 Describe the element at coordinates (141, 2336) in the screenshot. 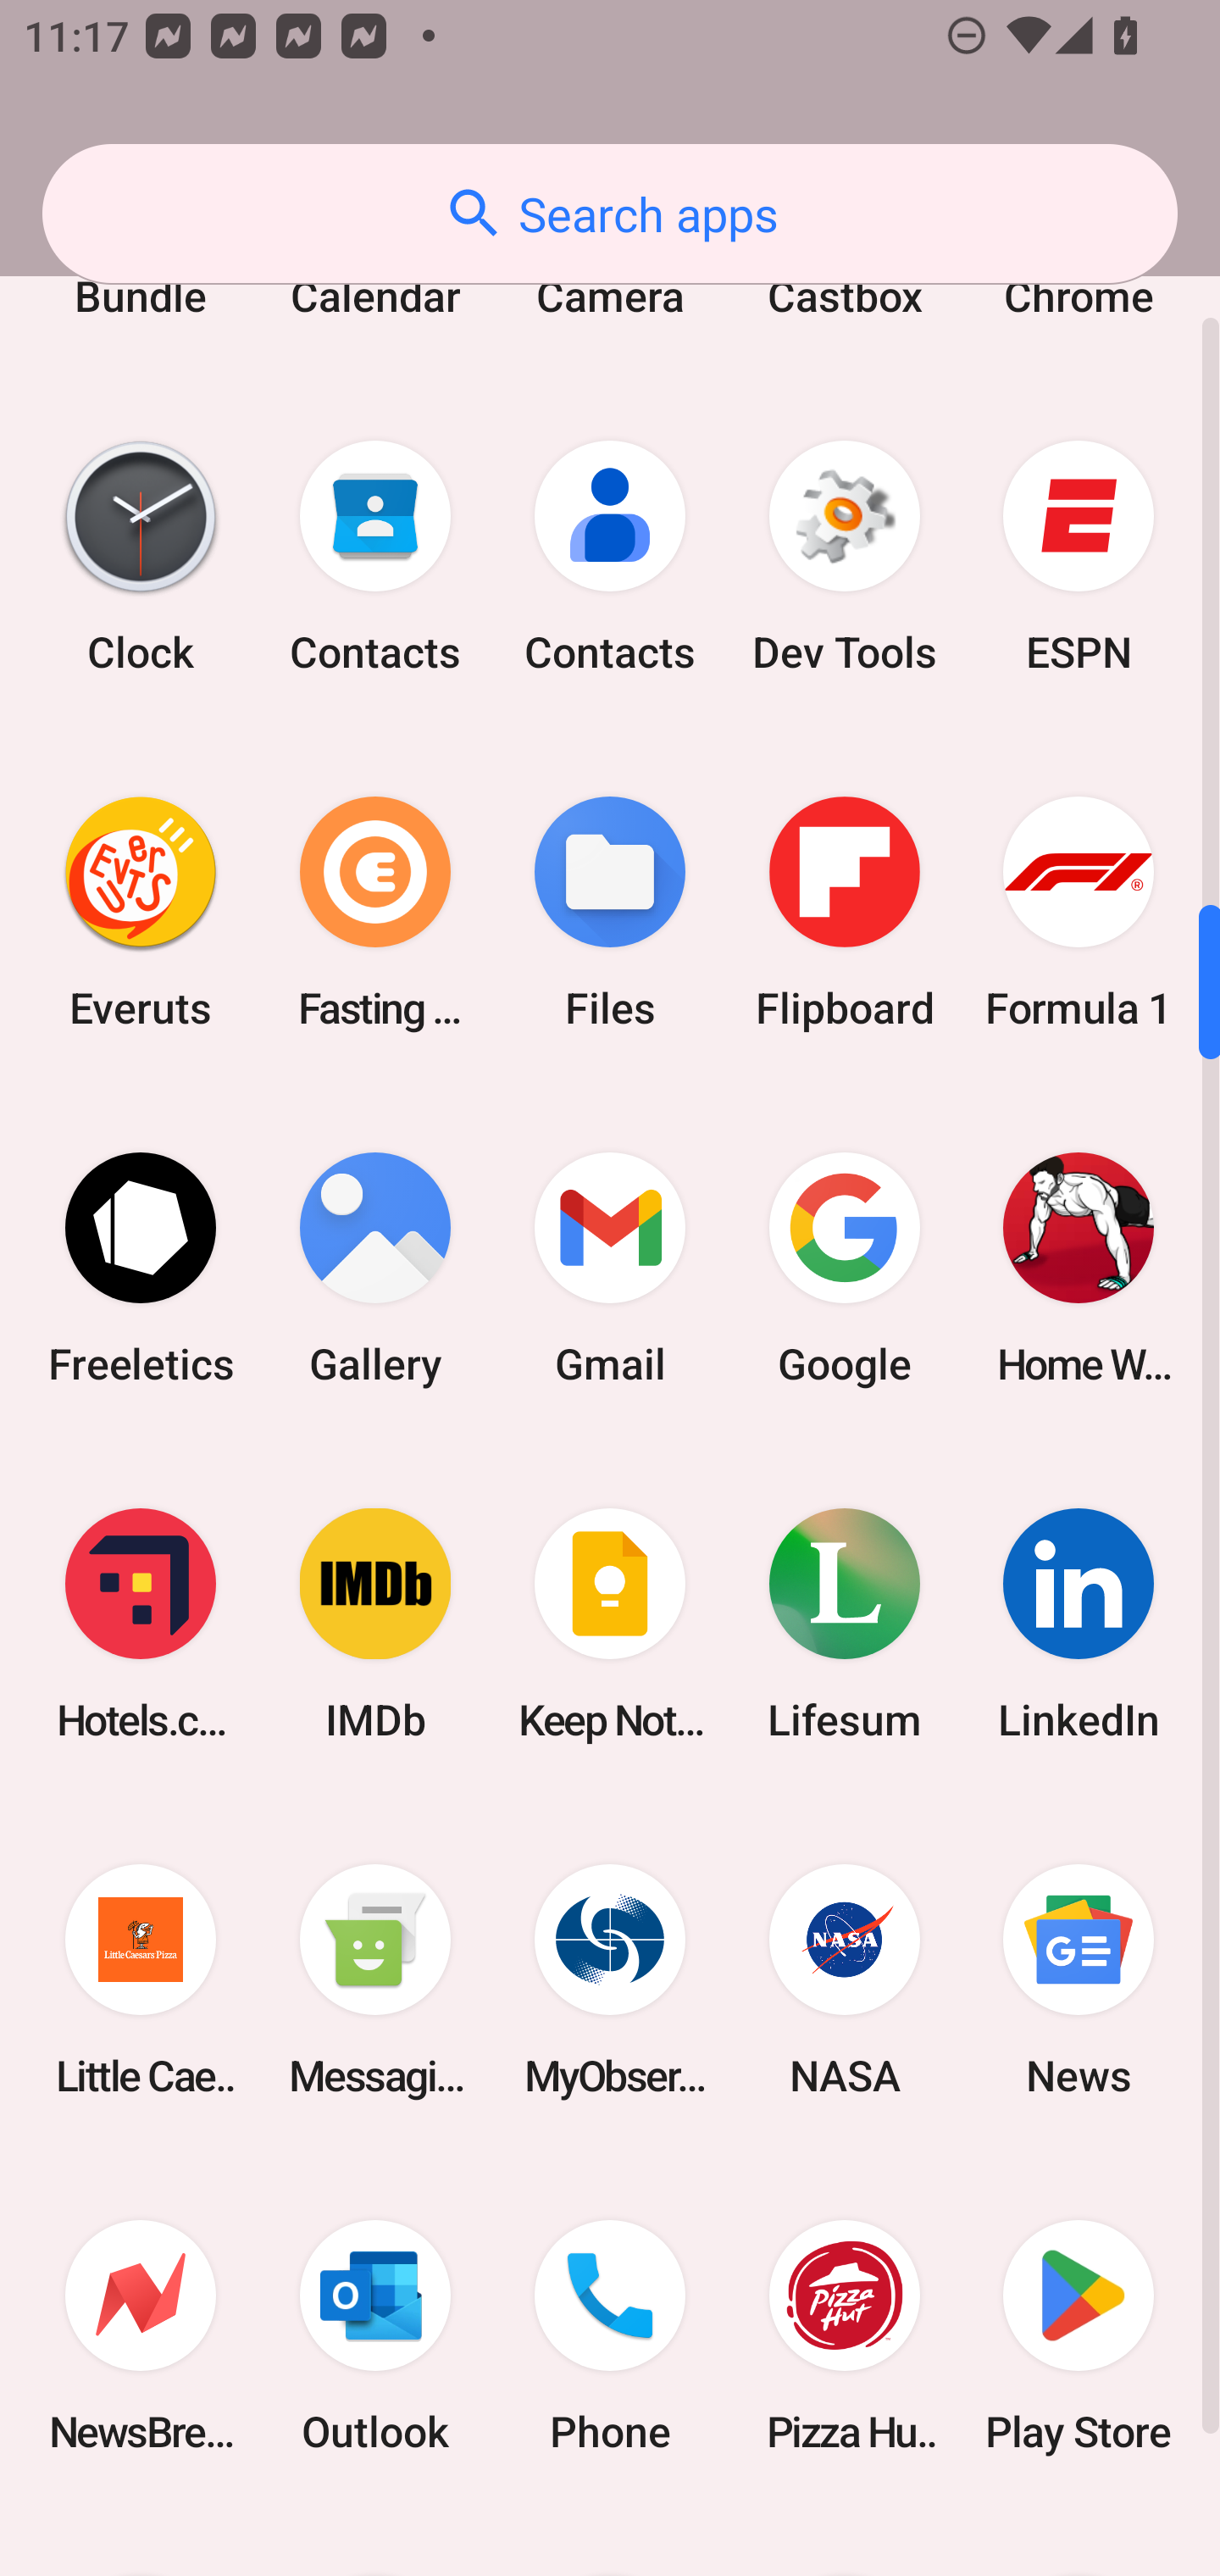

I see `NewsBreak` at that location.